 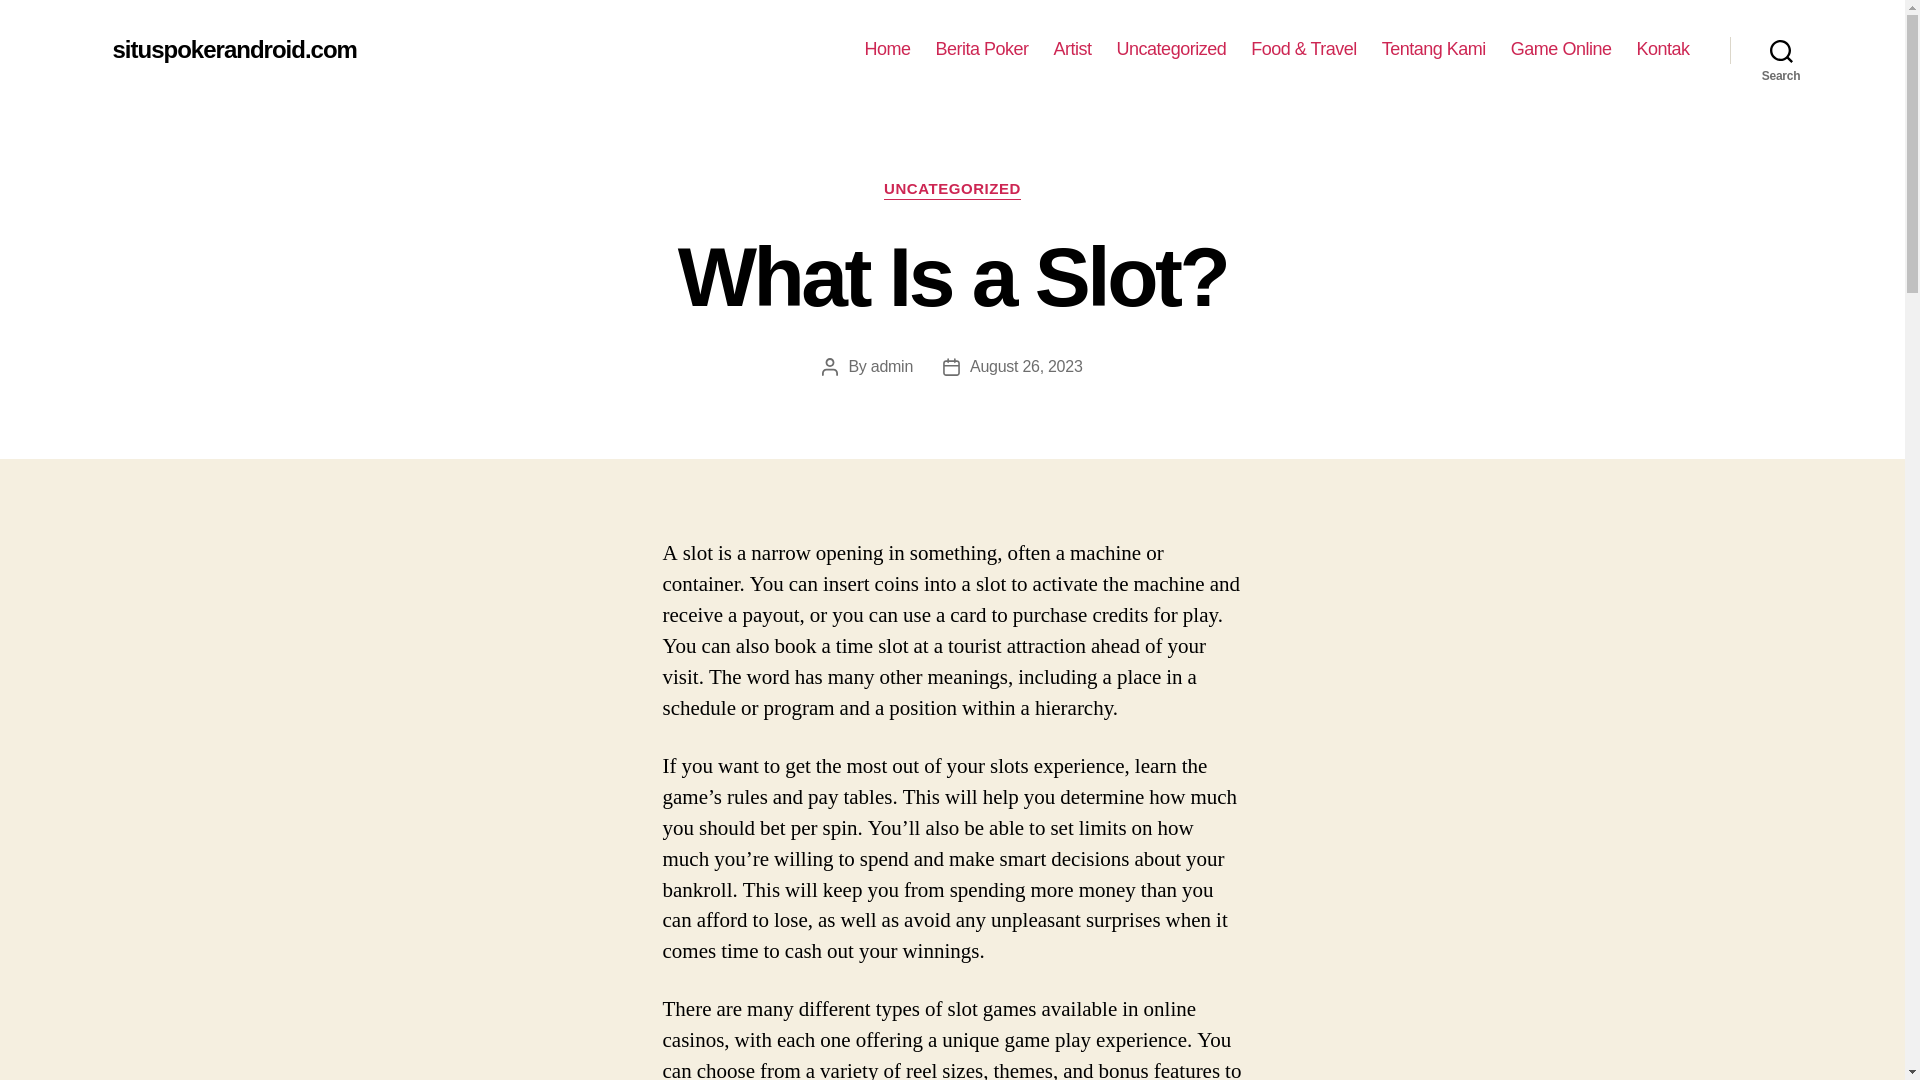 I want to click on Tentang Kami, so click(x=1434, y=49).